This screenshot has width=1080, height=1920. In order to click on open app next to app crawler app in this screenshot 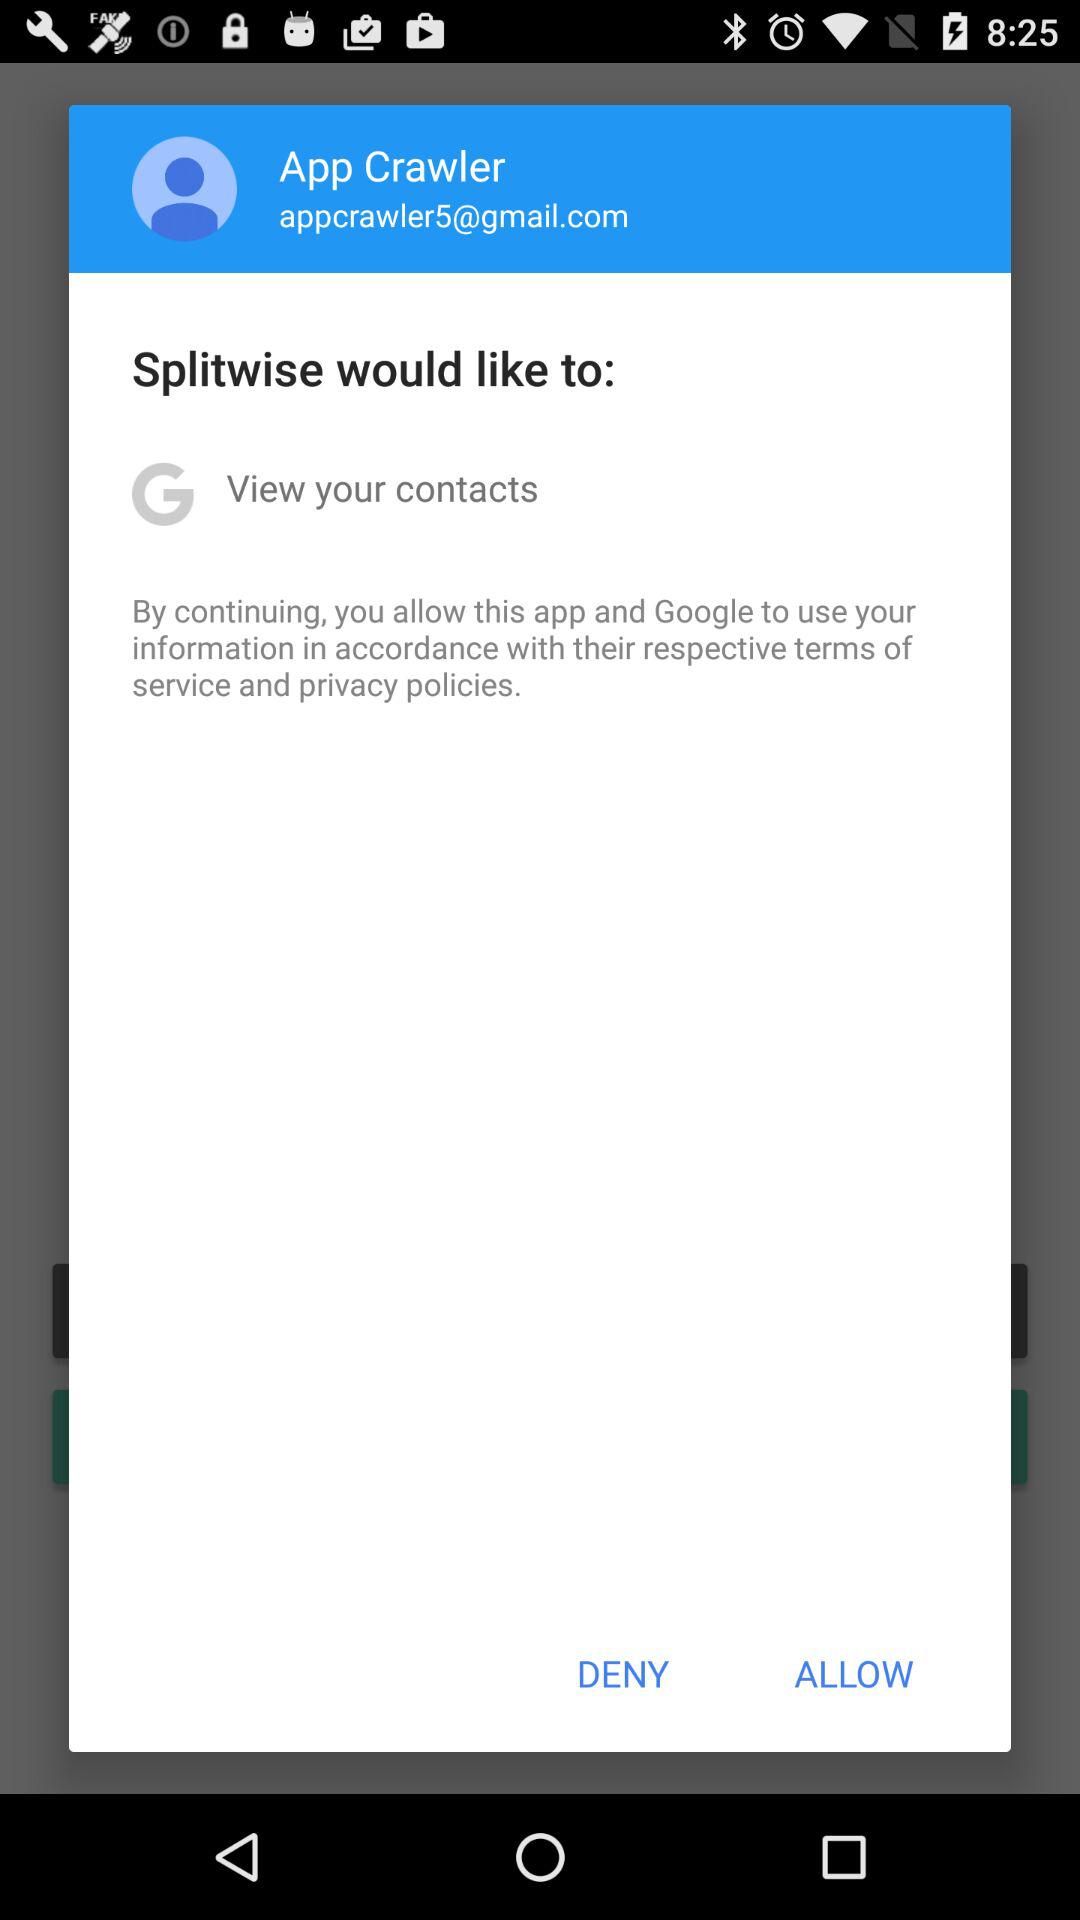, I will do `click(184, 188)`.